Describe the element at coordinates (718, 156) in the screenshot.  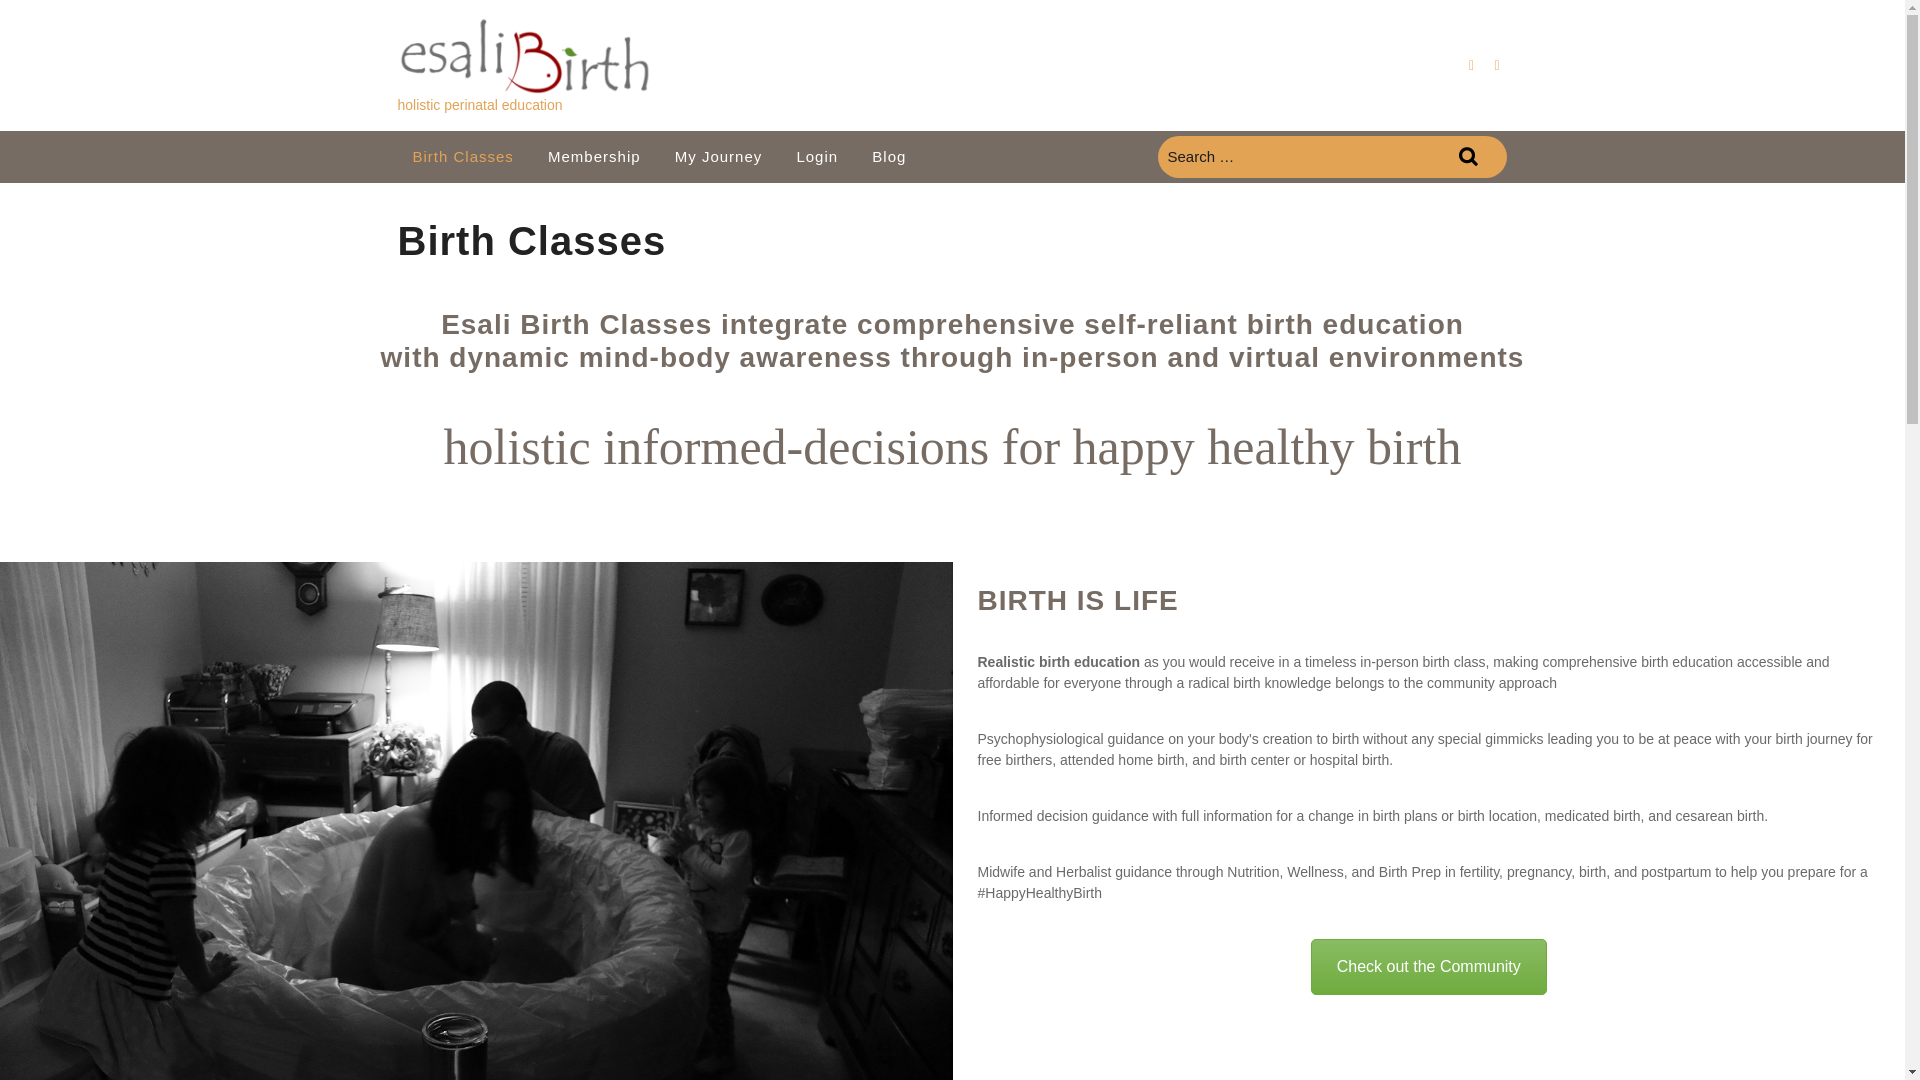
I see `My Journey` at that location.